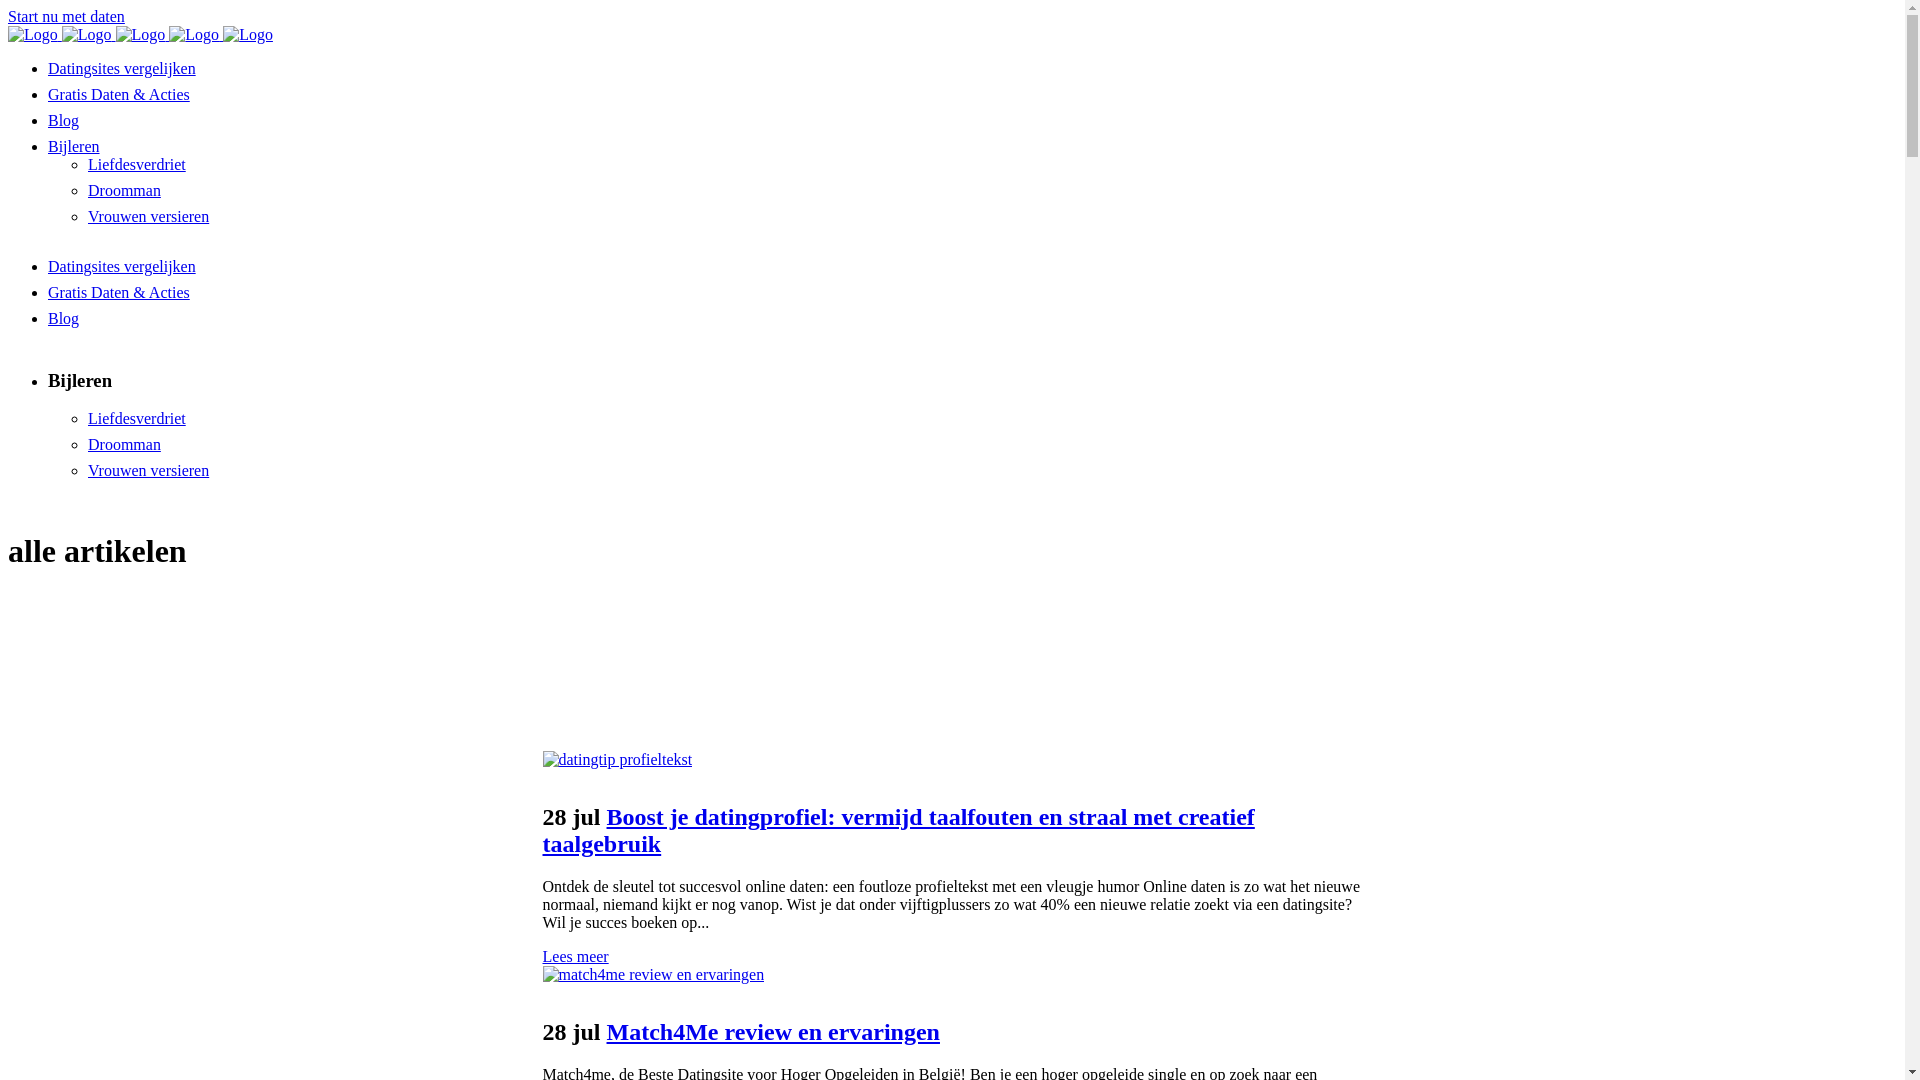  What do you see at coordinates (137, 418) in the screenshot?
I see `Liefdesverdriet` at bounding box center [137, 418].